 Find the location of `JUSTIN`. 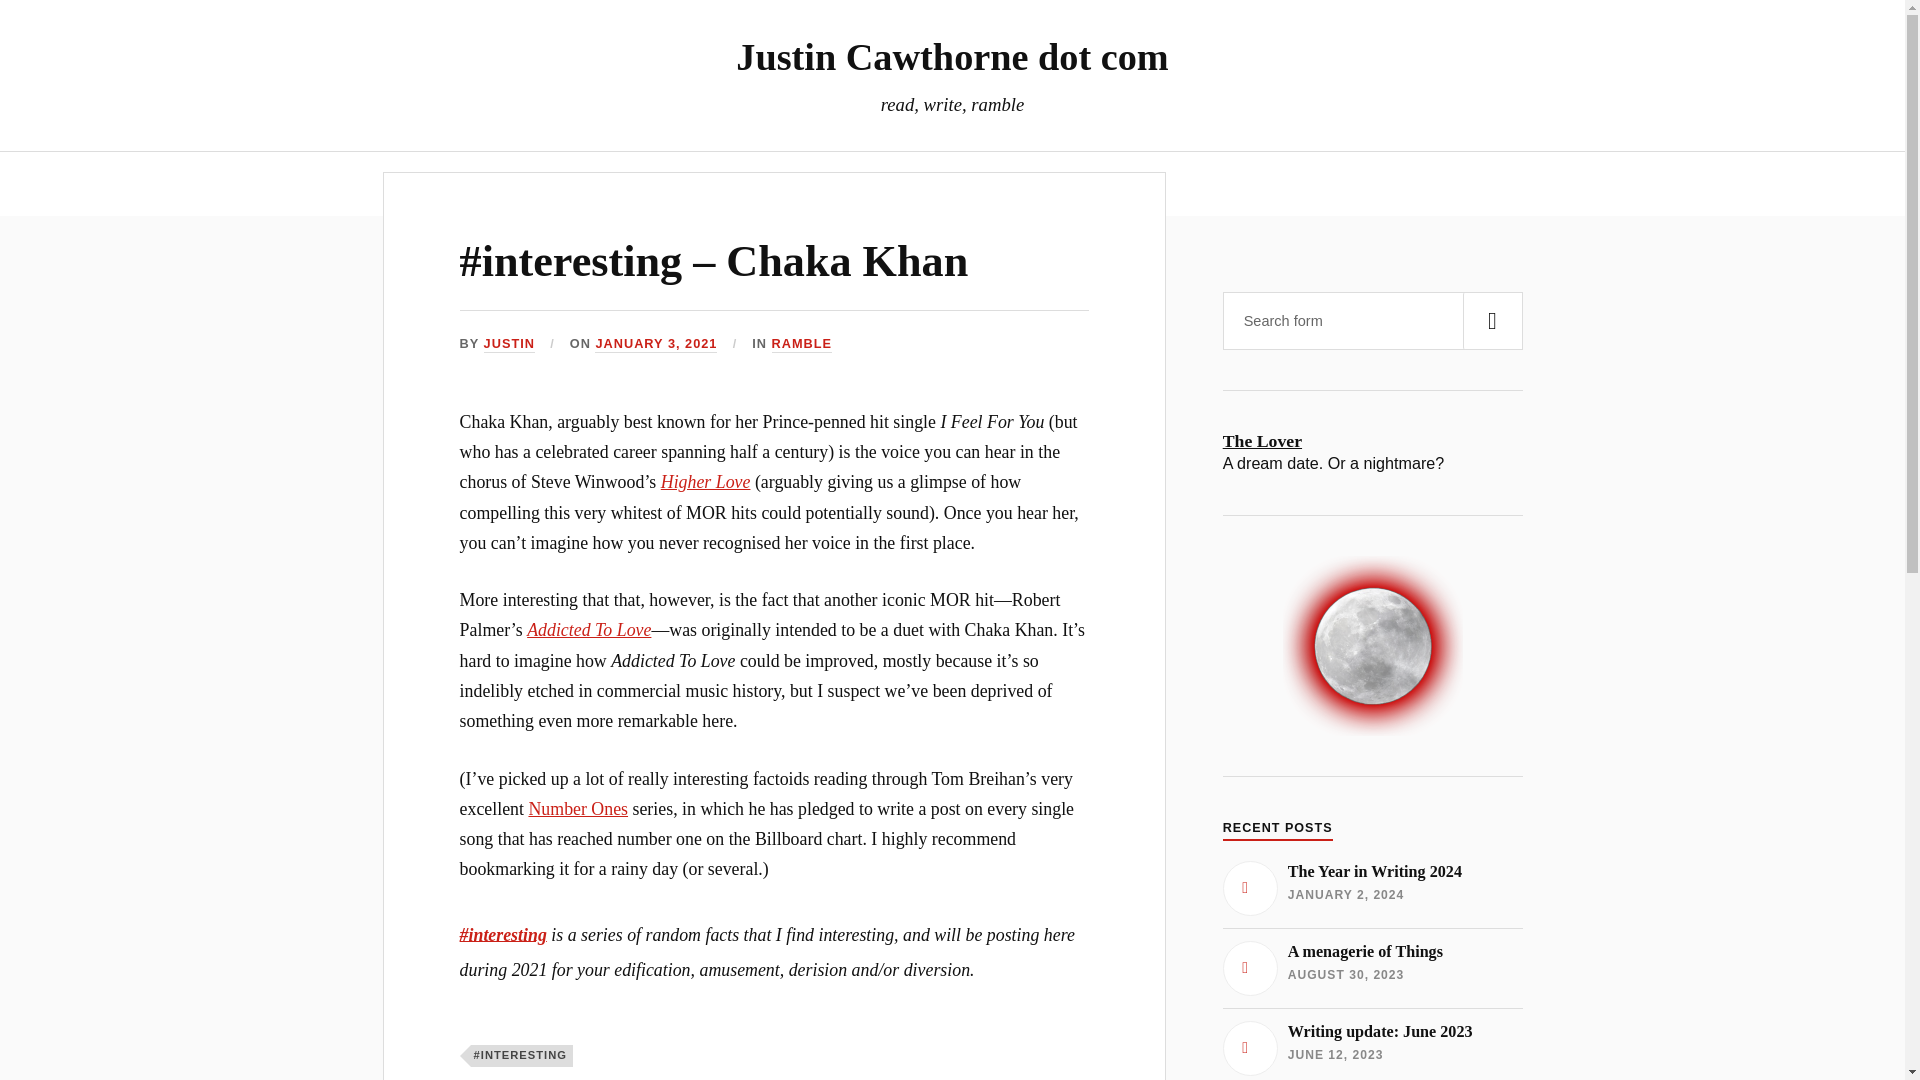

JUSTIN is located at coordinates (802, 344).